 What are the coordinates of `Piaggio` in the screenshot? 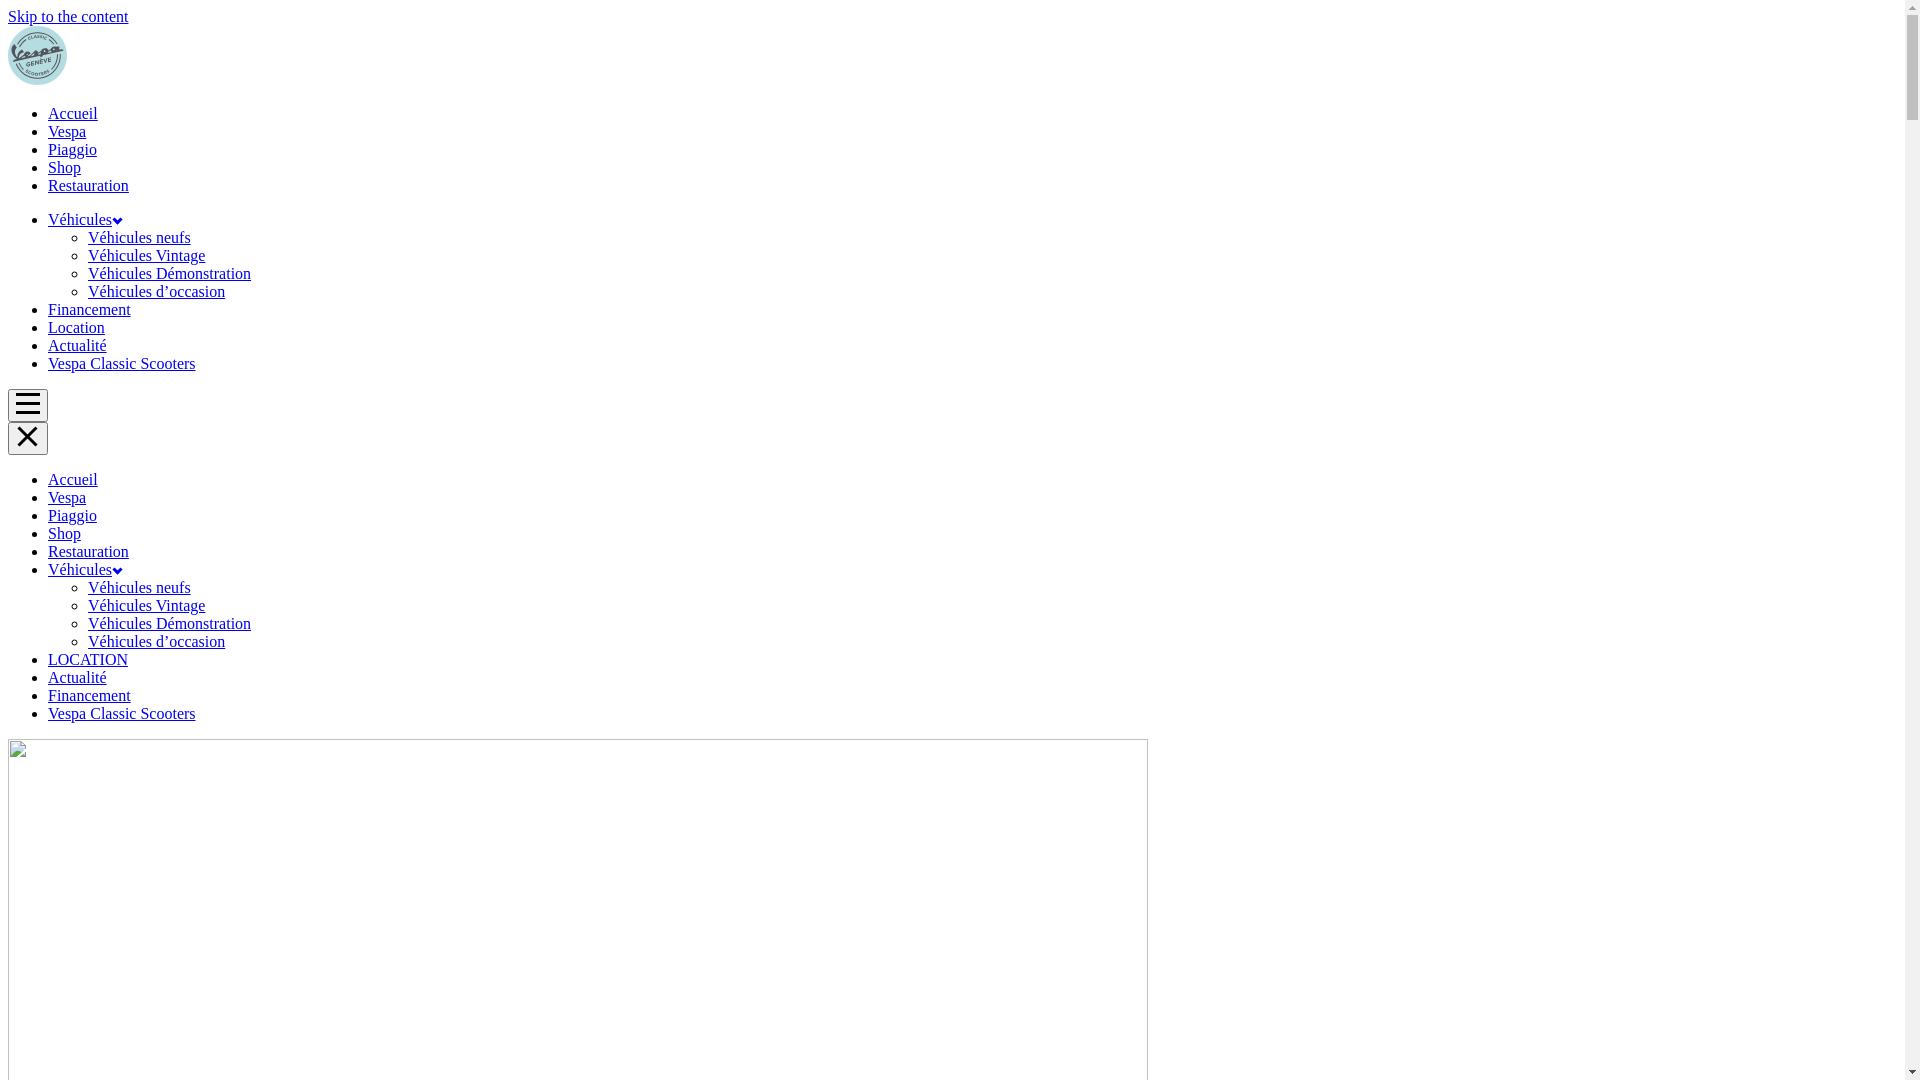 It's located at (72, 150).